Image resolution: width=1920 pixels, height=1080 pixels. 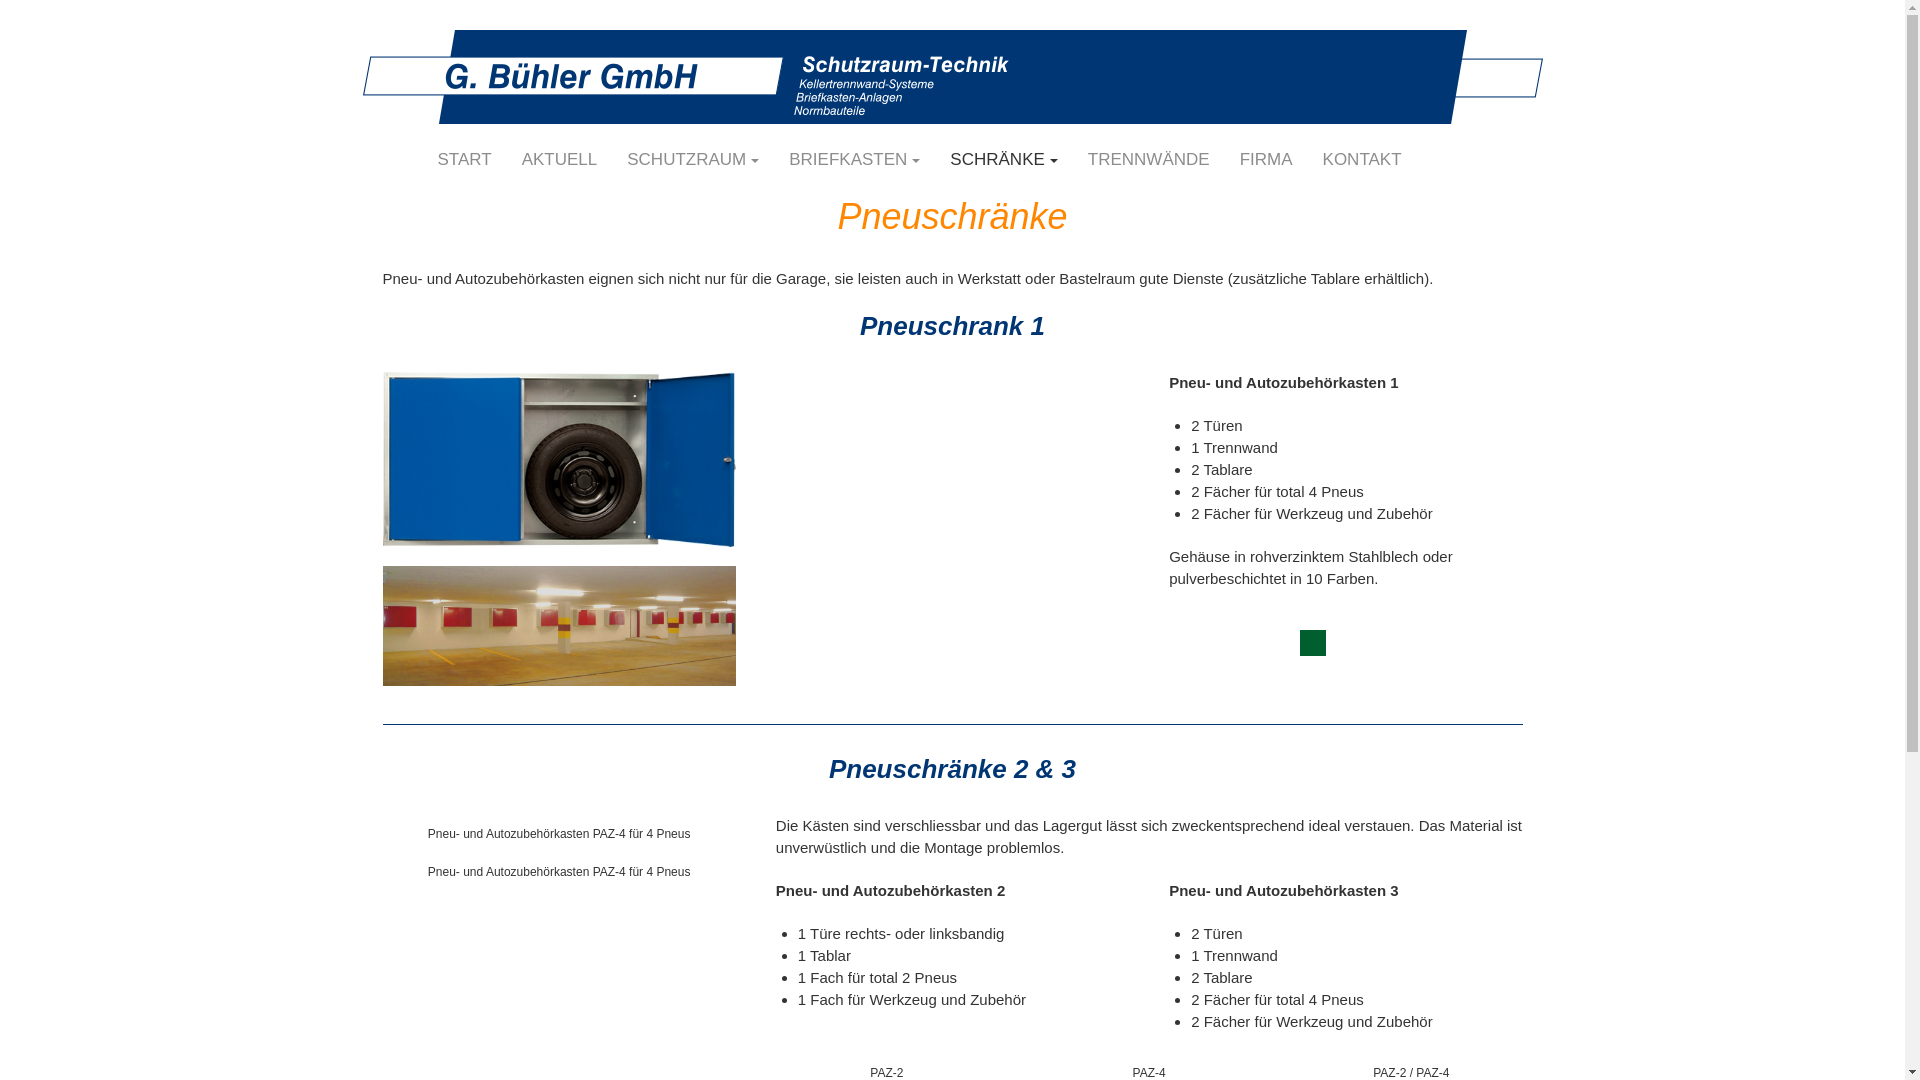 What do you see at coordinates (1378, 612) in the screenshot?
I see `RAL 3000` at bounding box center [1378, 612].